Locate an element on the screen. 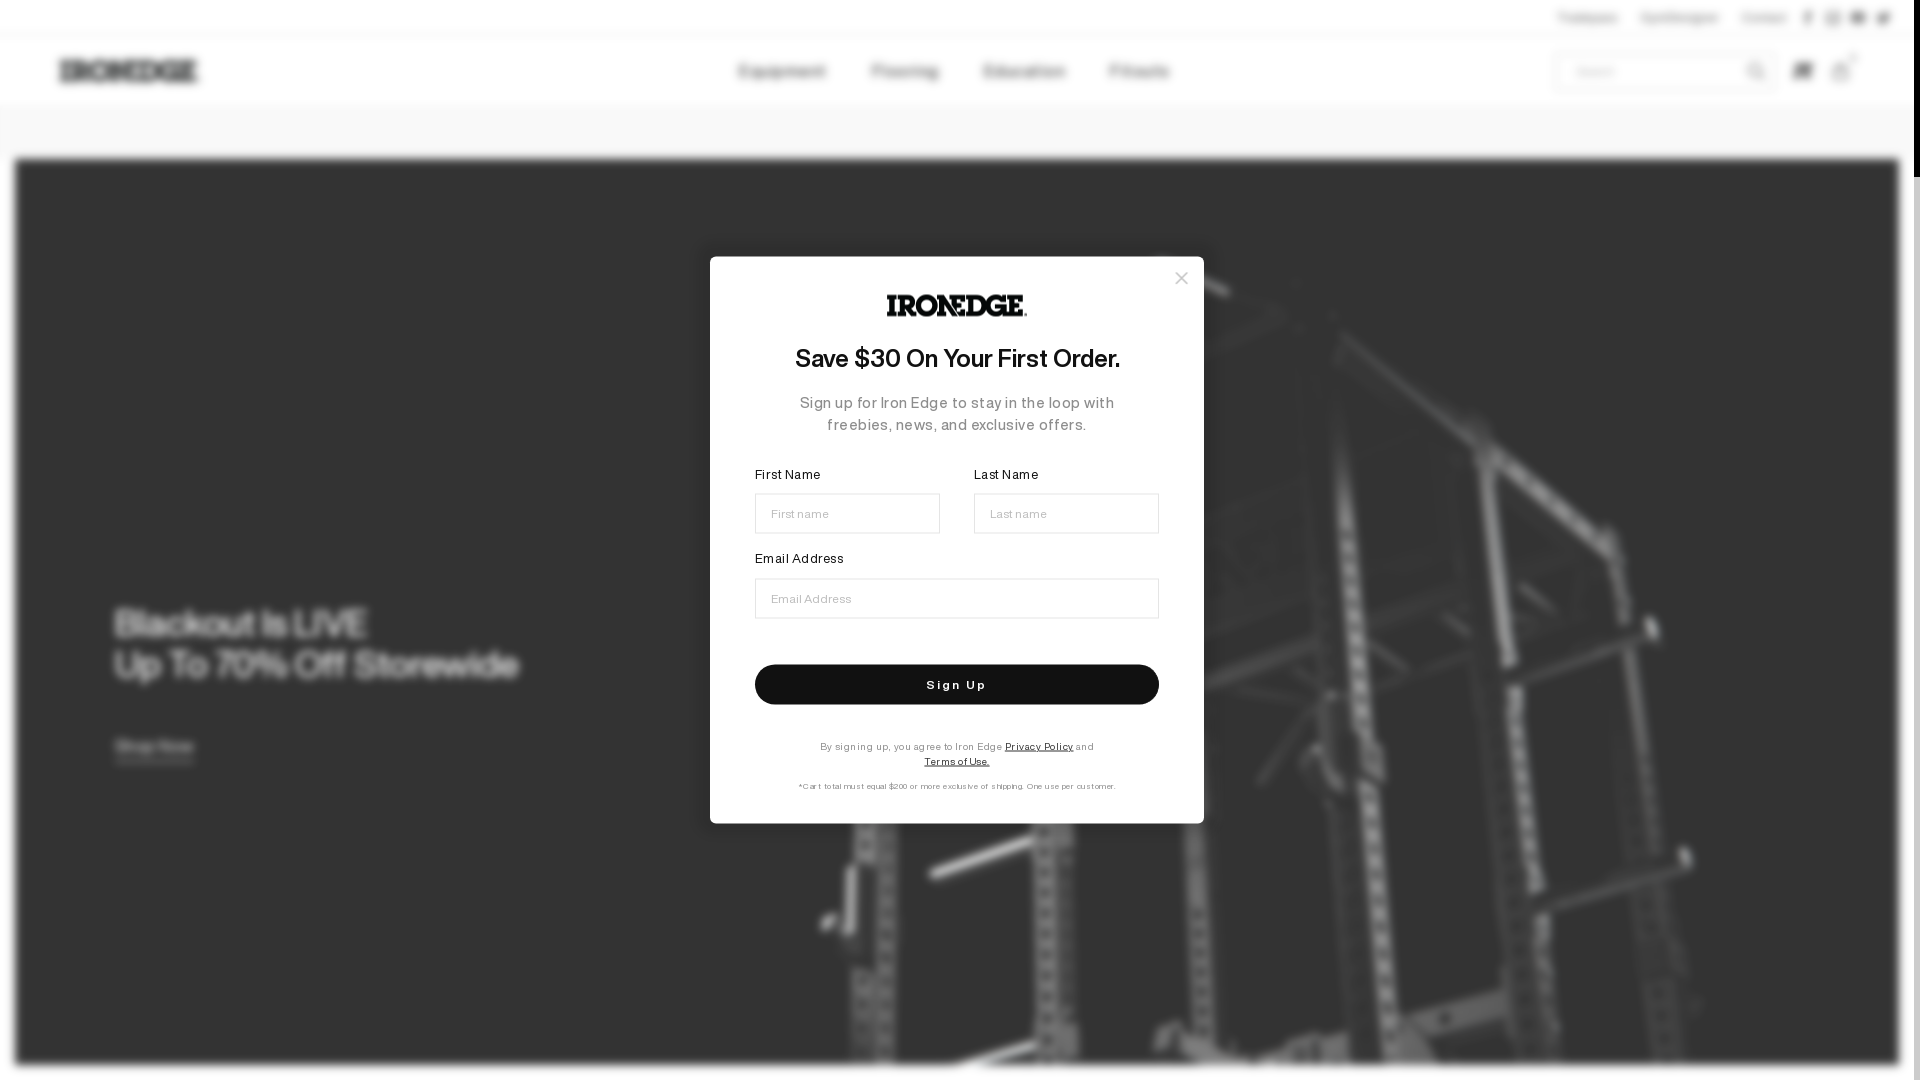  facebook is located at coordinates (1809, 18).